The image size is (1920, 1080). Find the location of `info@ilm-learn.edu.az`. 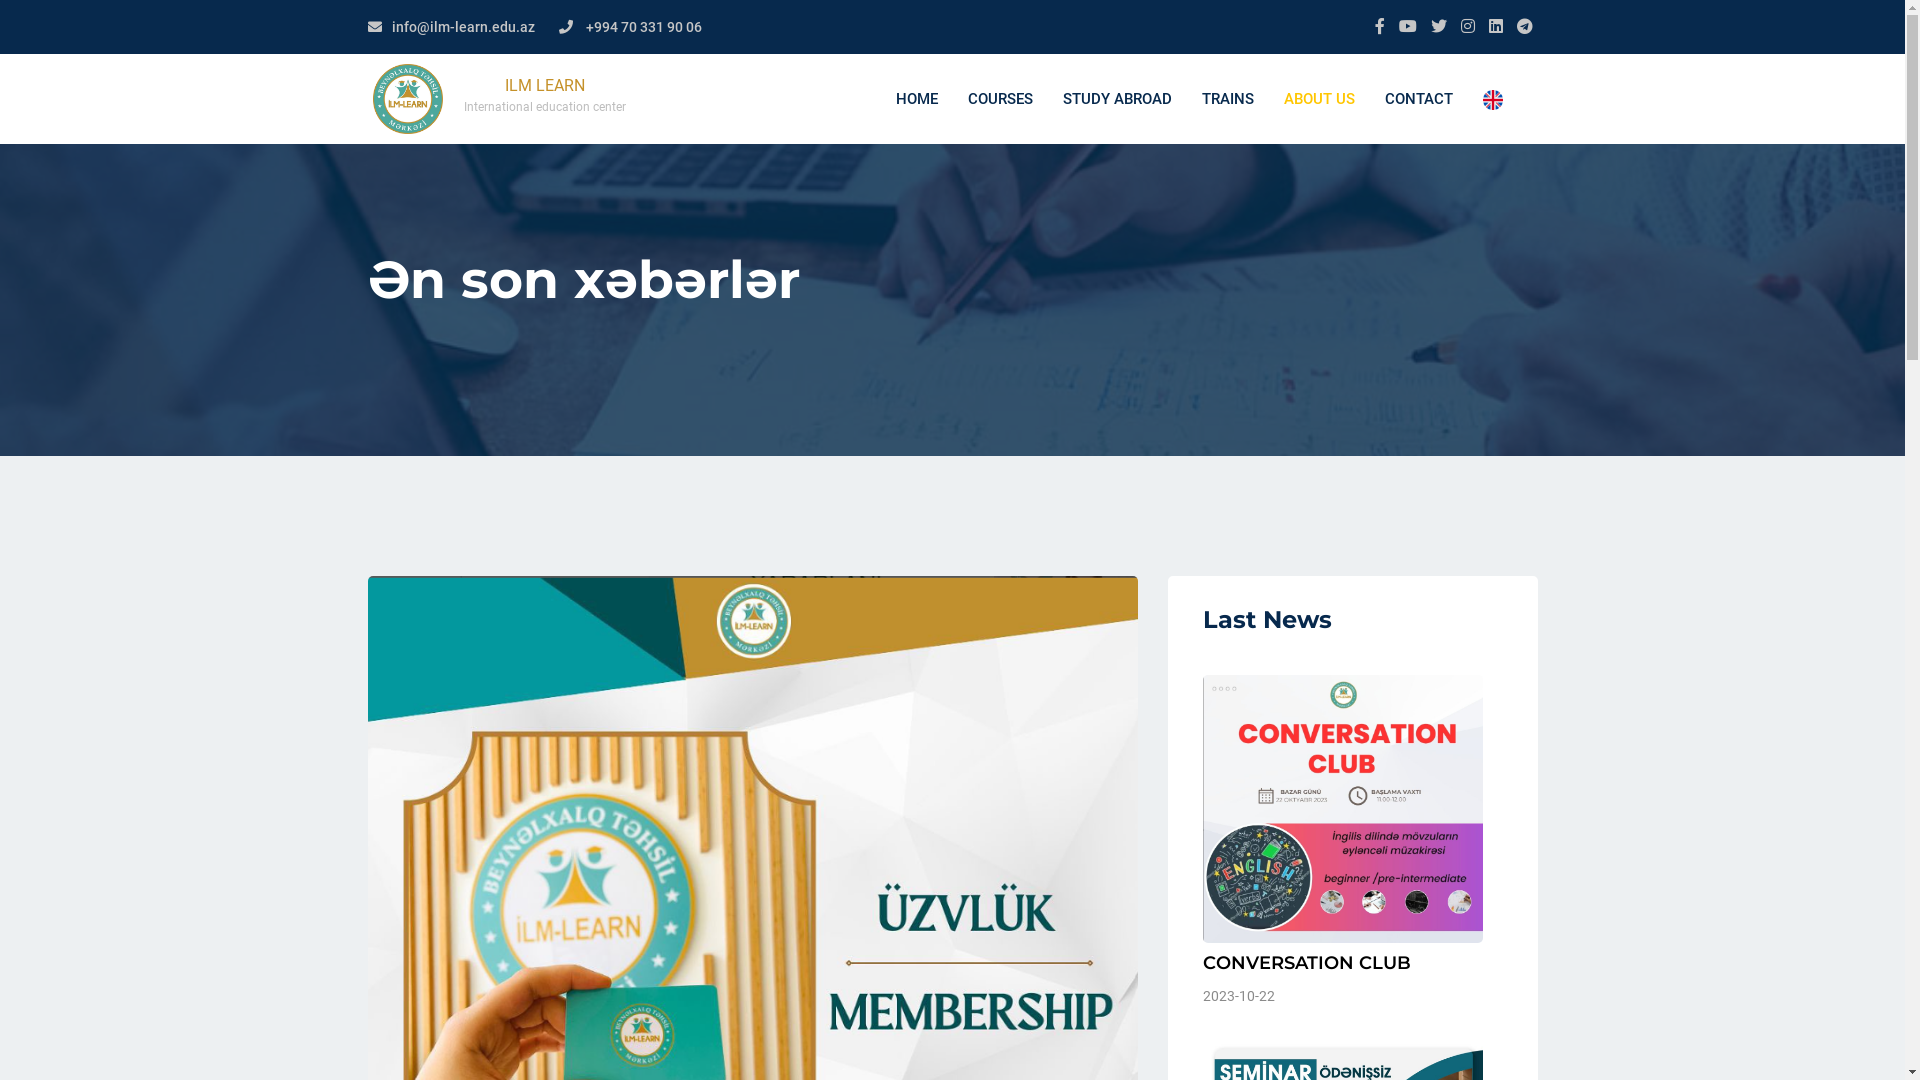

info@ilm-learn.edu.az is located at coordinates (464, 28).